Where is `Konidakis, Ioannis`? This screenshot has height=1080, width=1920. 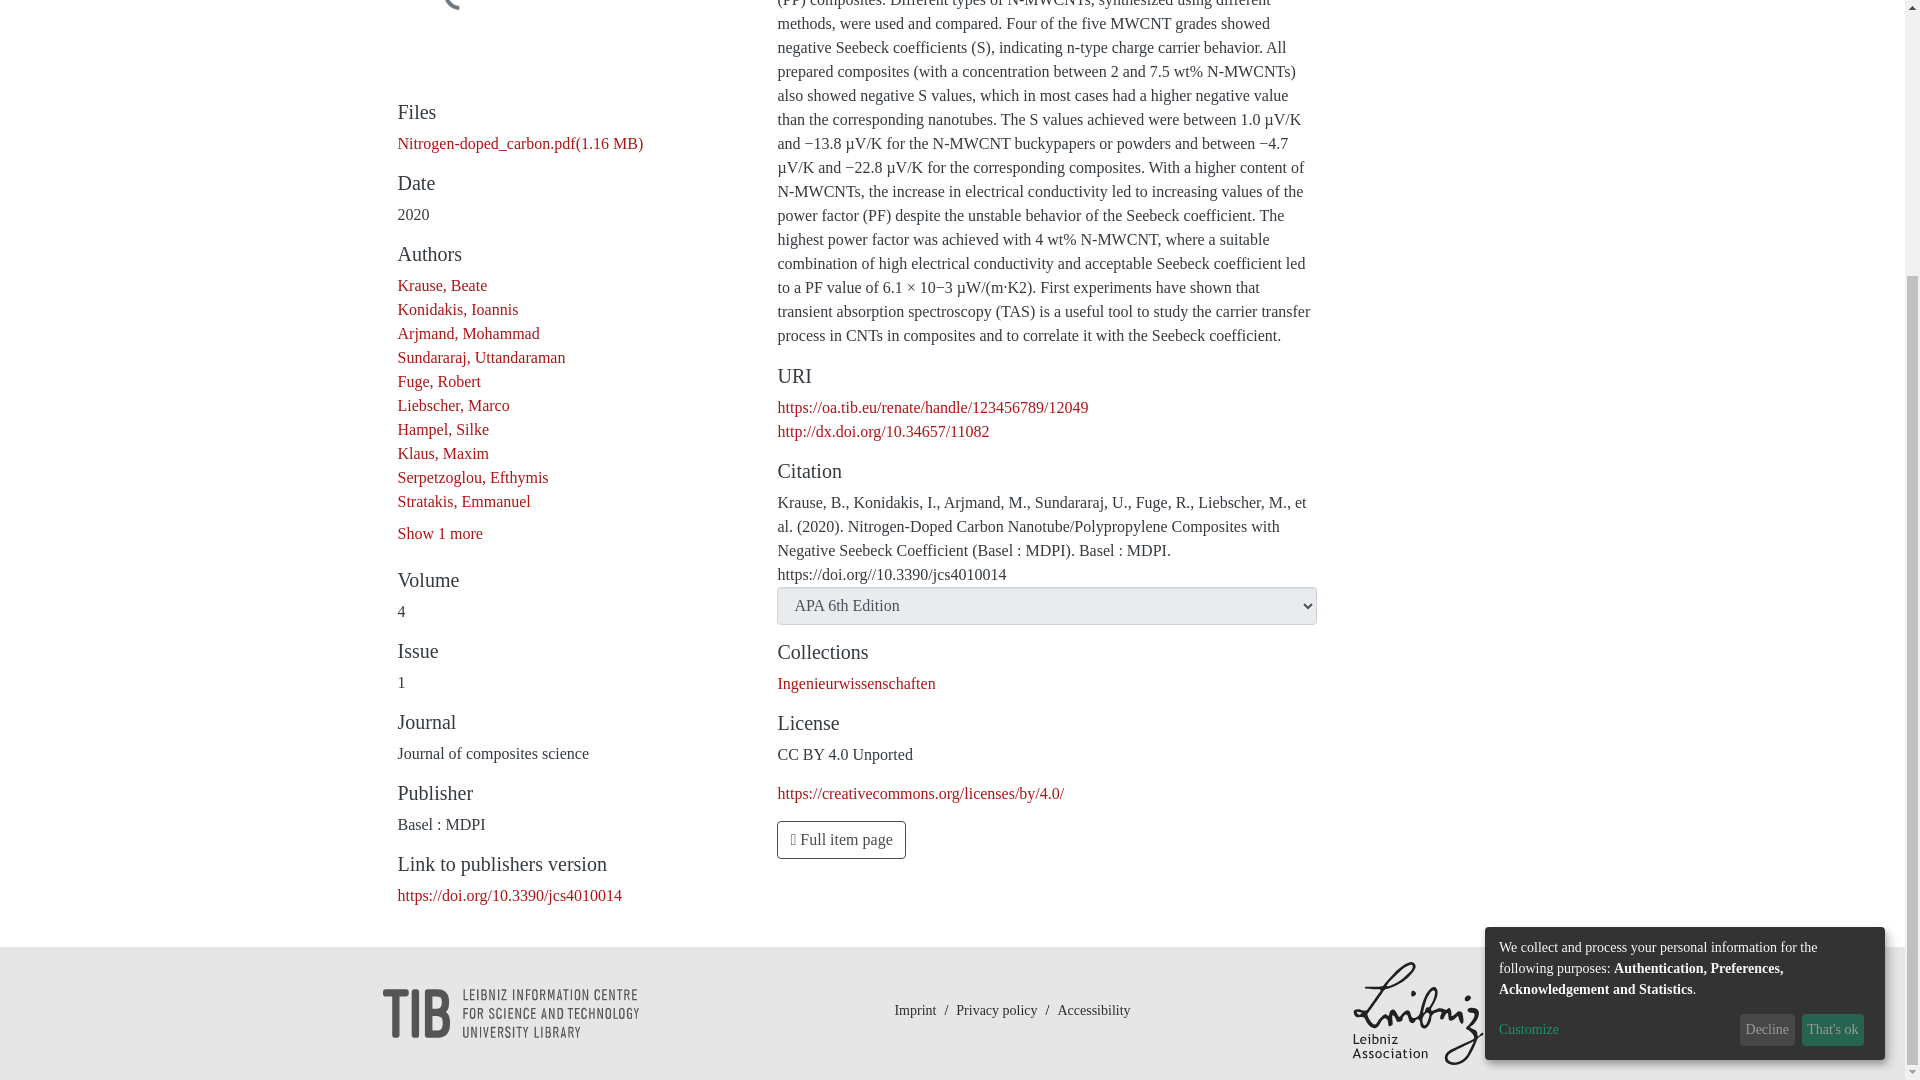 Konidakis, Ioannis is located at coordinates (458, 309).